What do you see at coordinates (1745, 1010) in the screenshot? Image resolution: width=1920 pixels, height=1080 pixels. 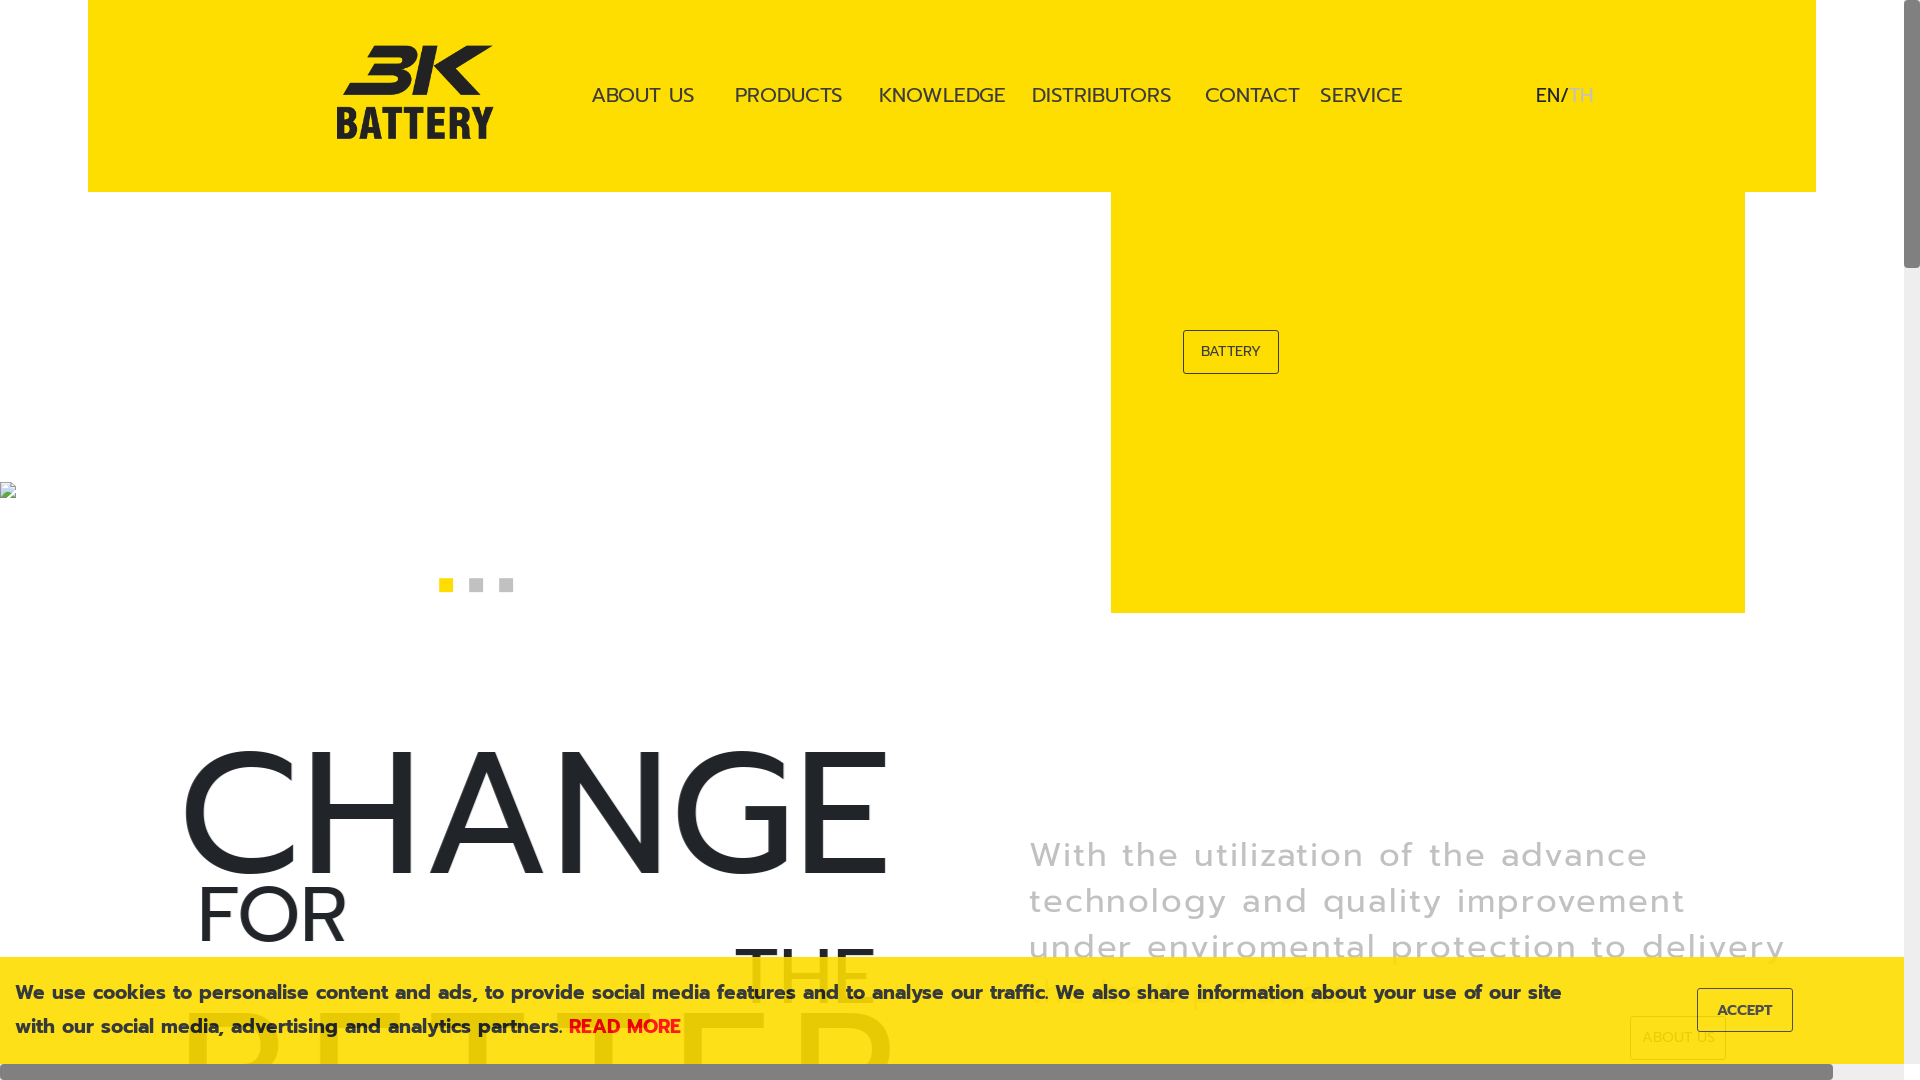 I see `ACCEPT` at bounding box center [1745, 1010].